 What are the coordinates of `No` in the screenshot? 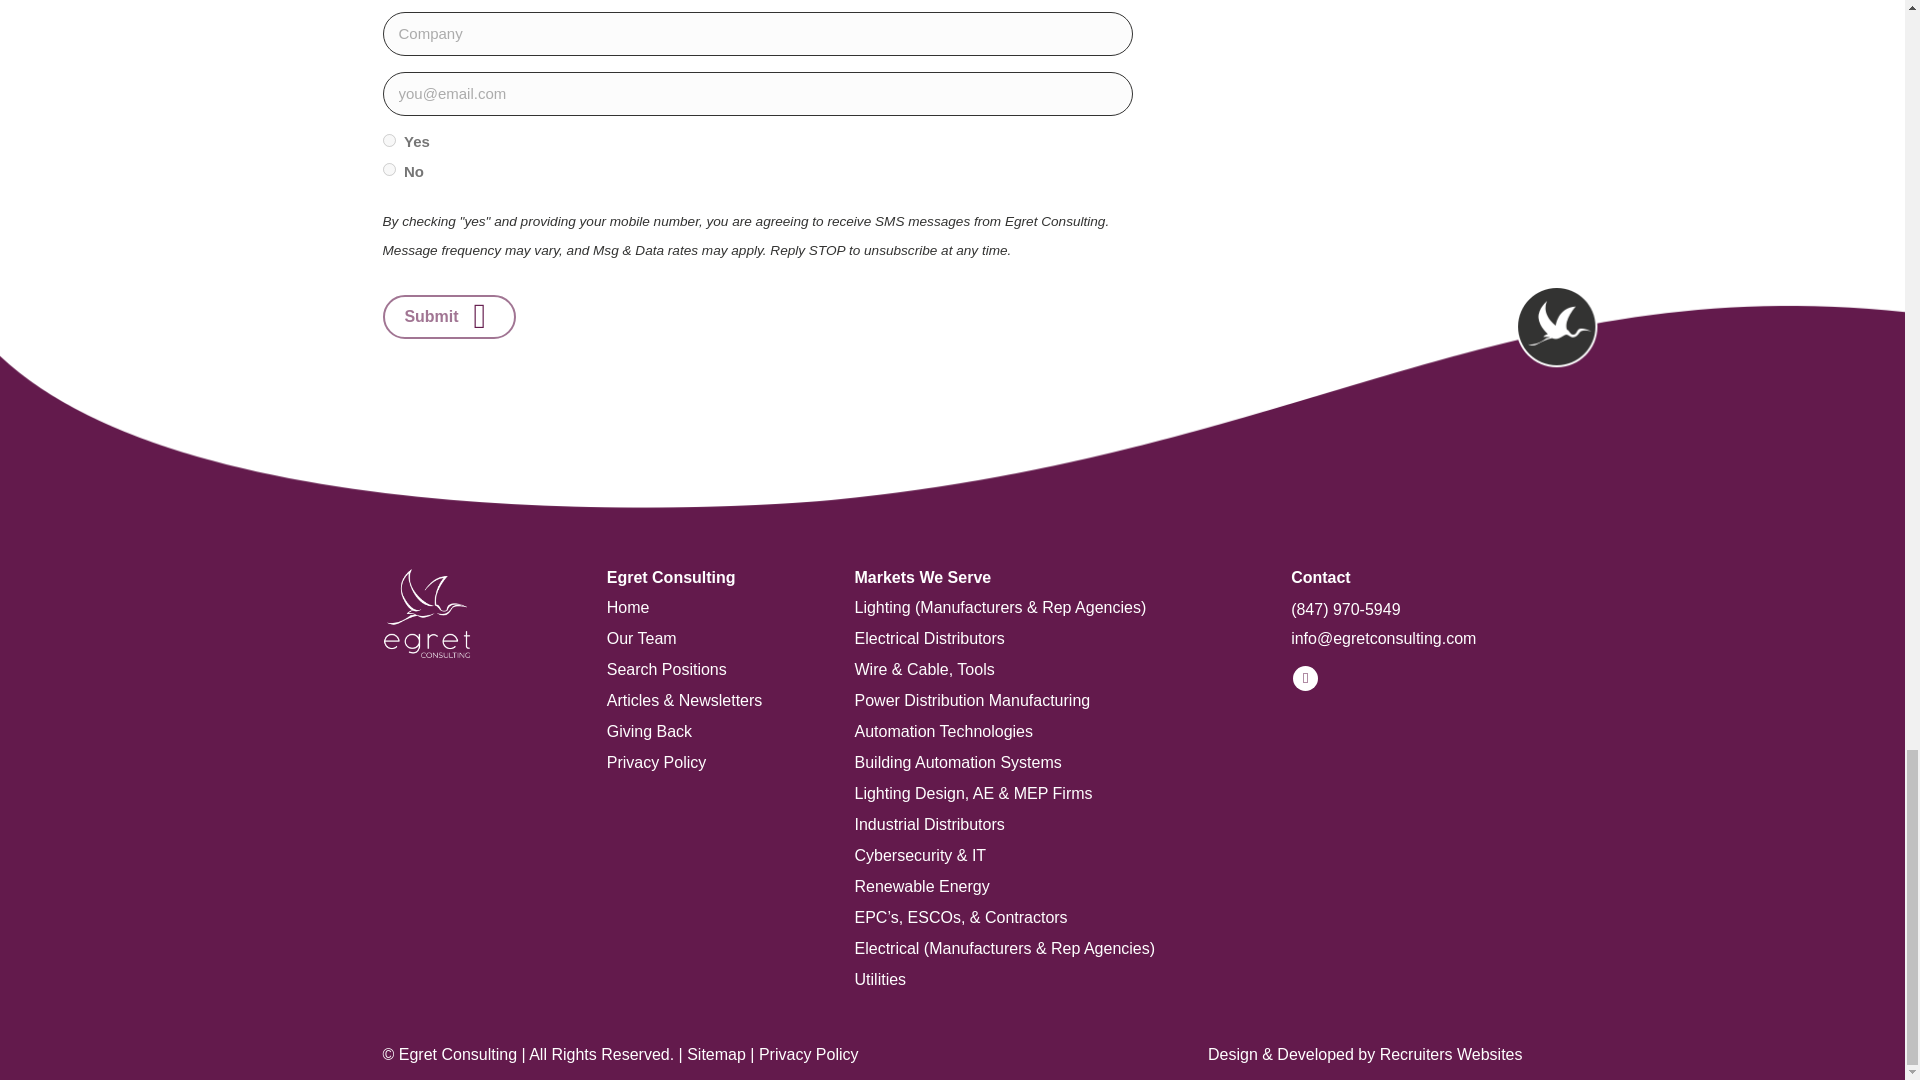 It's located at (388, 170).